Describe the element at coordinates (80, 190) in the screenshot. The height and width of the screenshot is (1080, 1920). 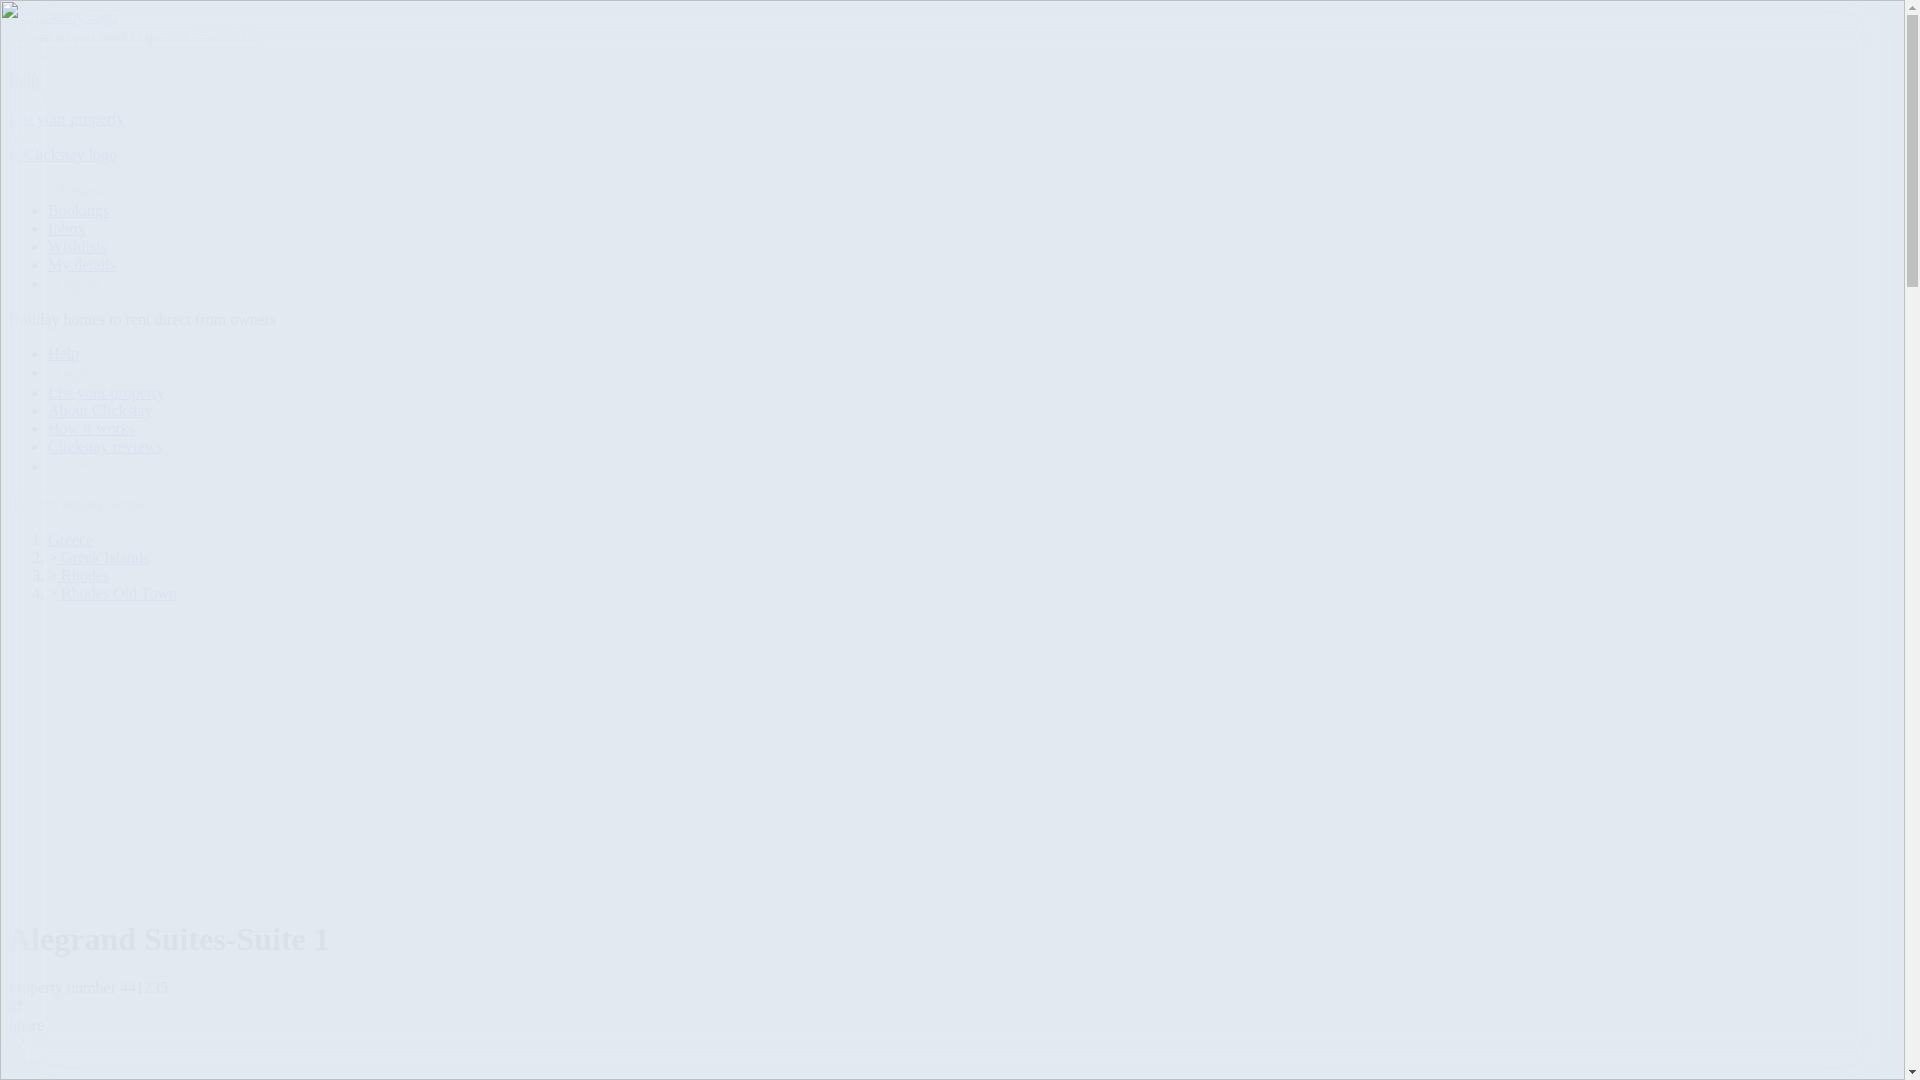
I see `Back` at that location.